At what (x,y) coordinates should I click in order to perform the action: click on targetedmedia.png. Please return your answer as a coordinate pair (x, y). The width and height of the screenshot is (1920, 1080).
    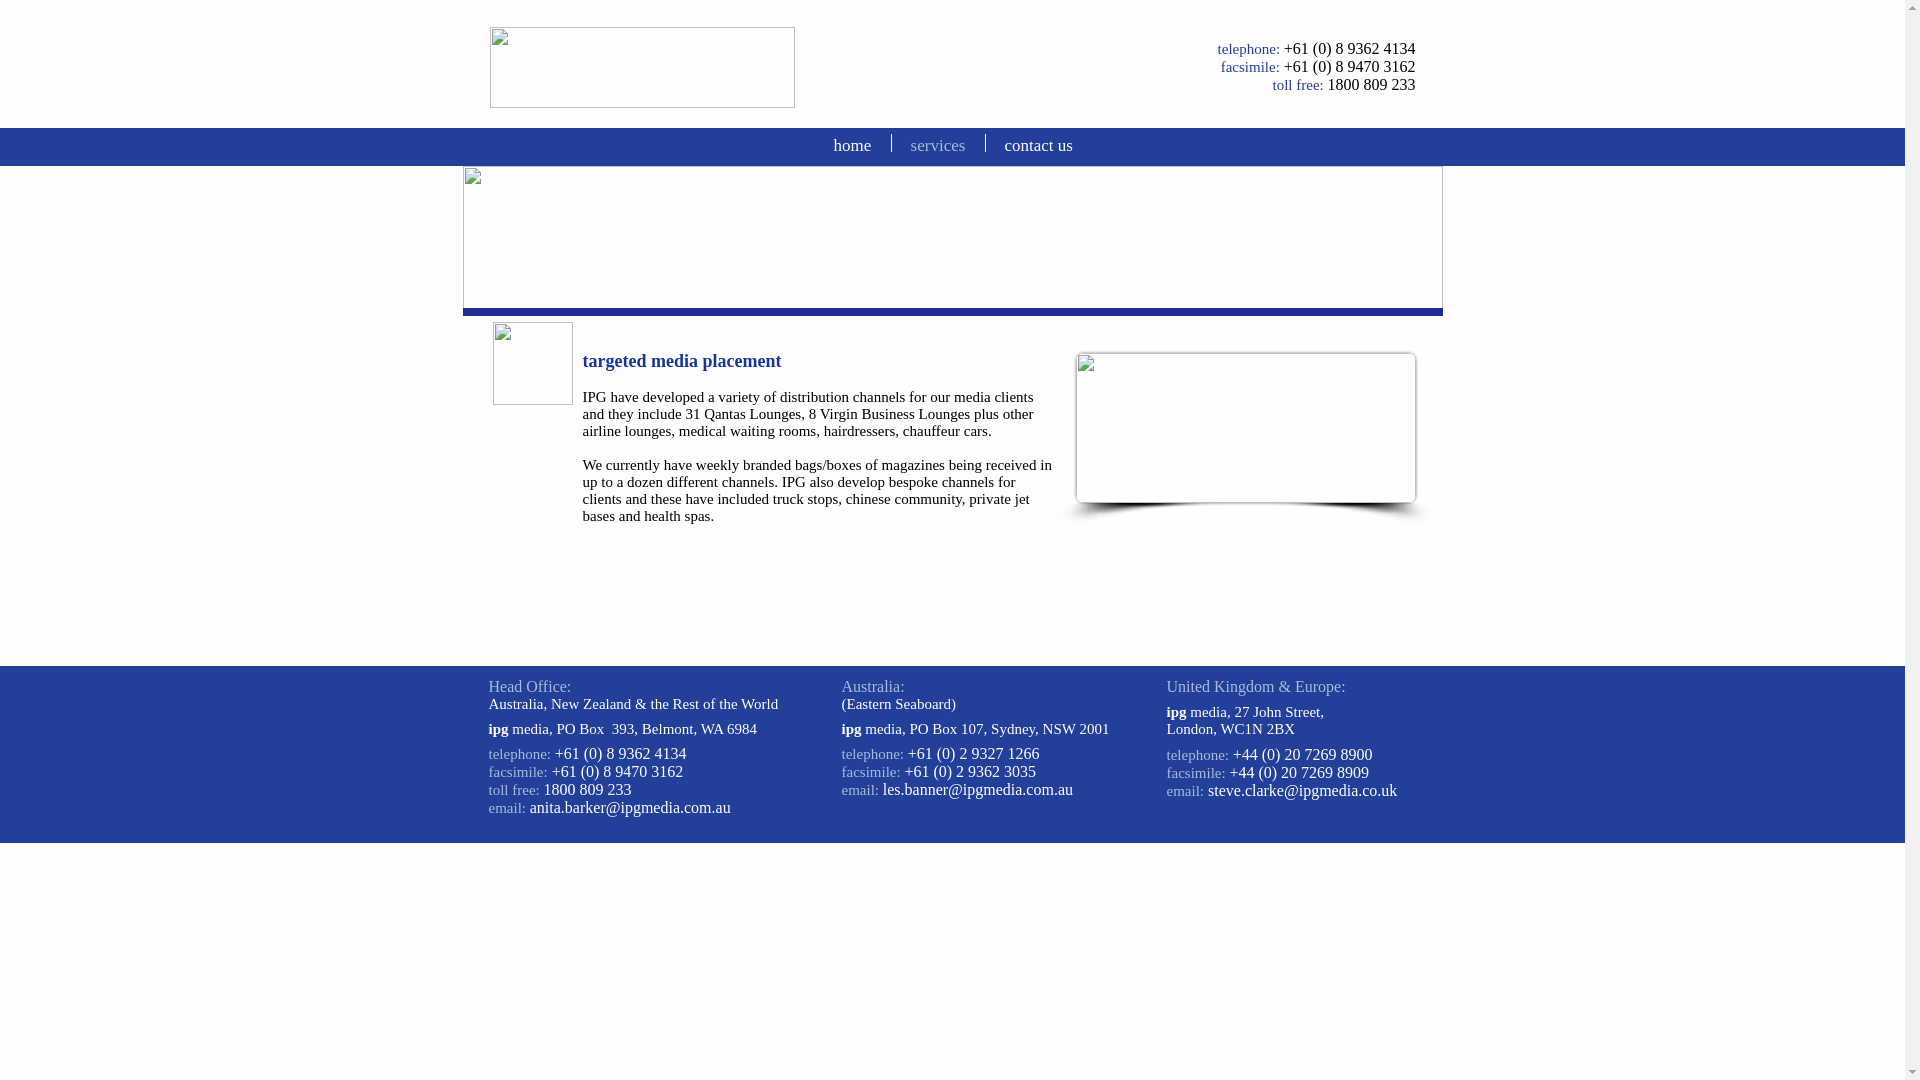
    Looking at the image, I should click on (1246, 428).